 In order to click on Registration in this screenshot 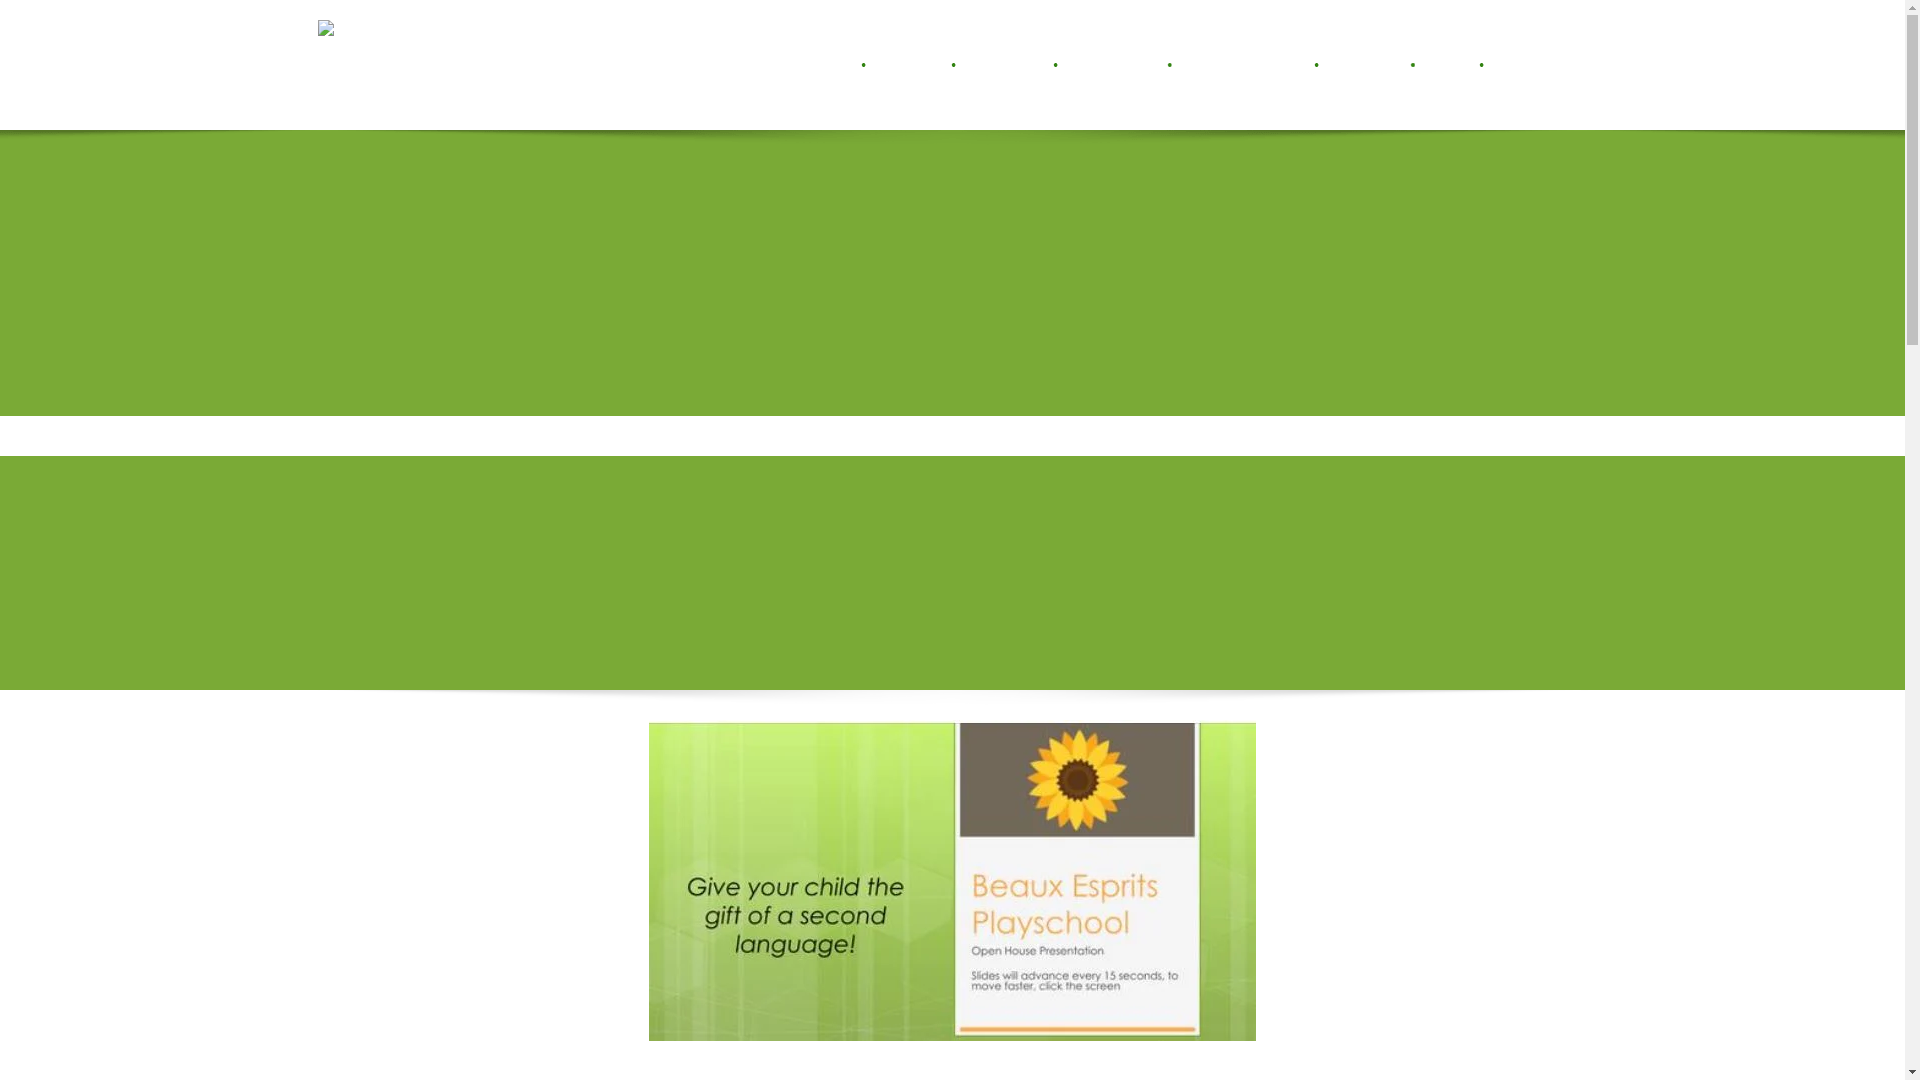, I will do `click(1367, 64)`.